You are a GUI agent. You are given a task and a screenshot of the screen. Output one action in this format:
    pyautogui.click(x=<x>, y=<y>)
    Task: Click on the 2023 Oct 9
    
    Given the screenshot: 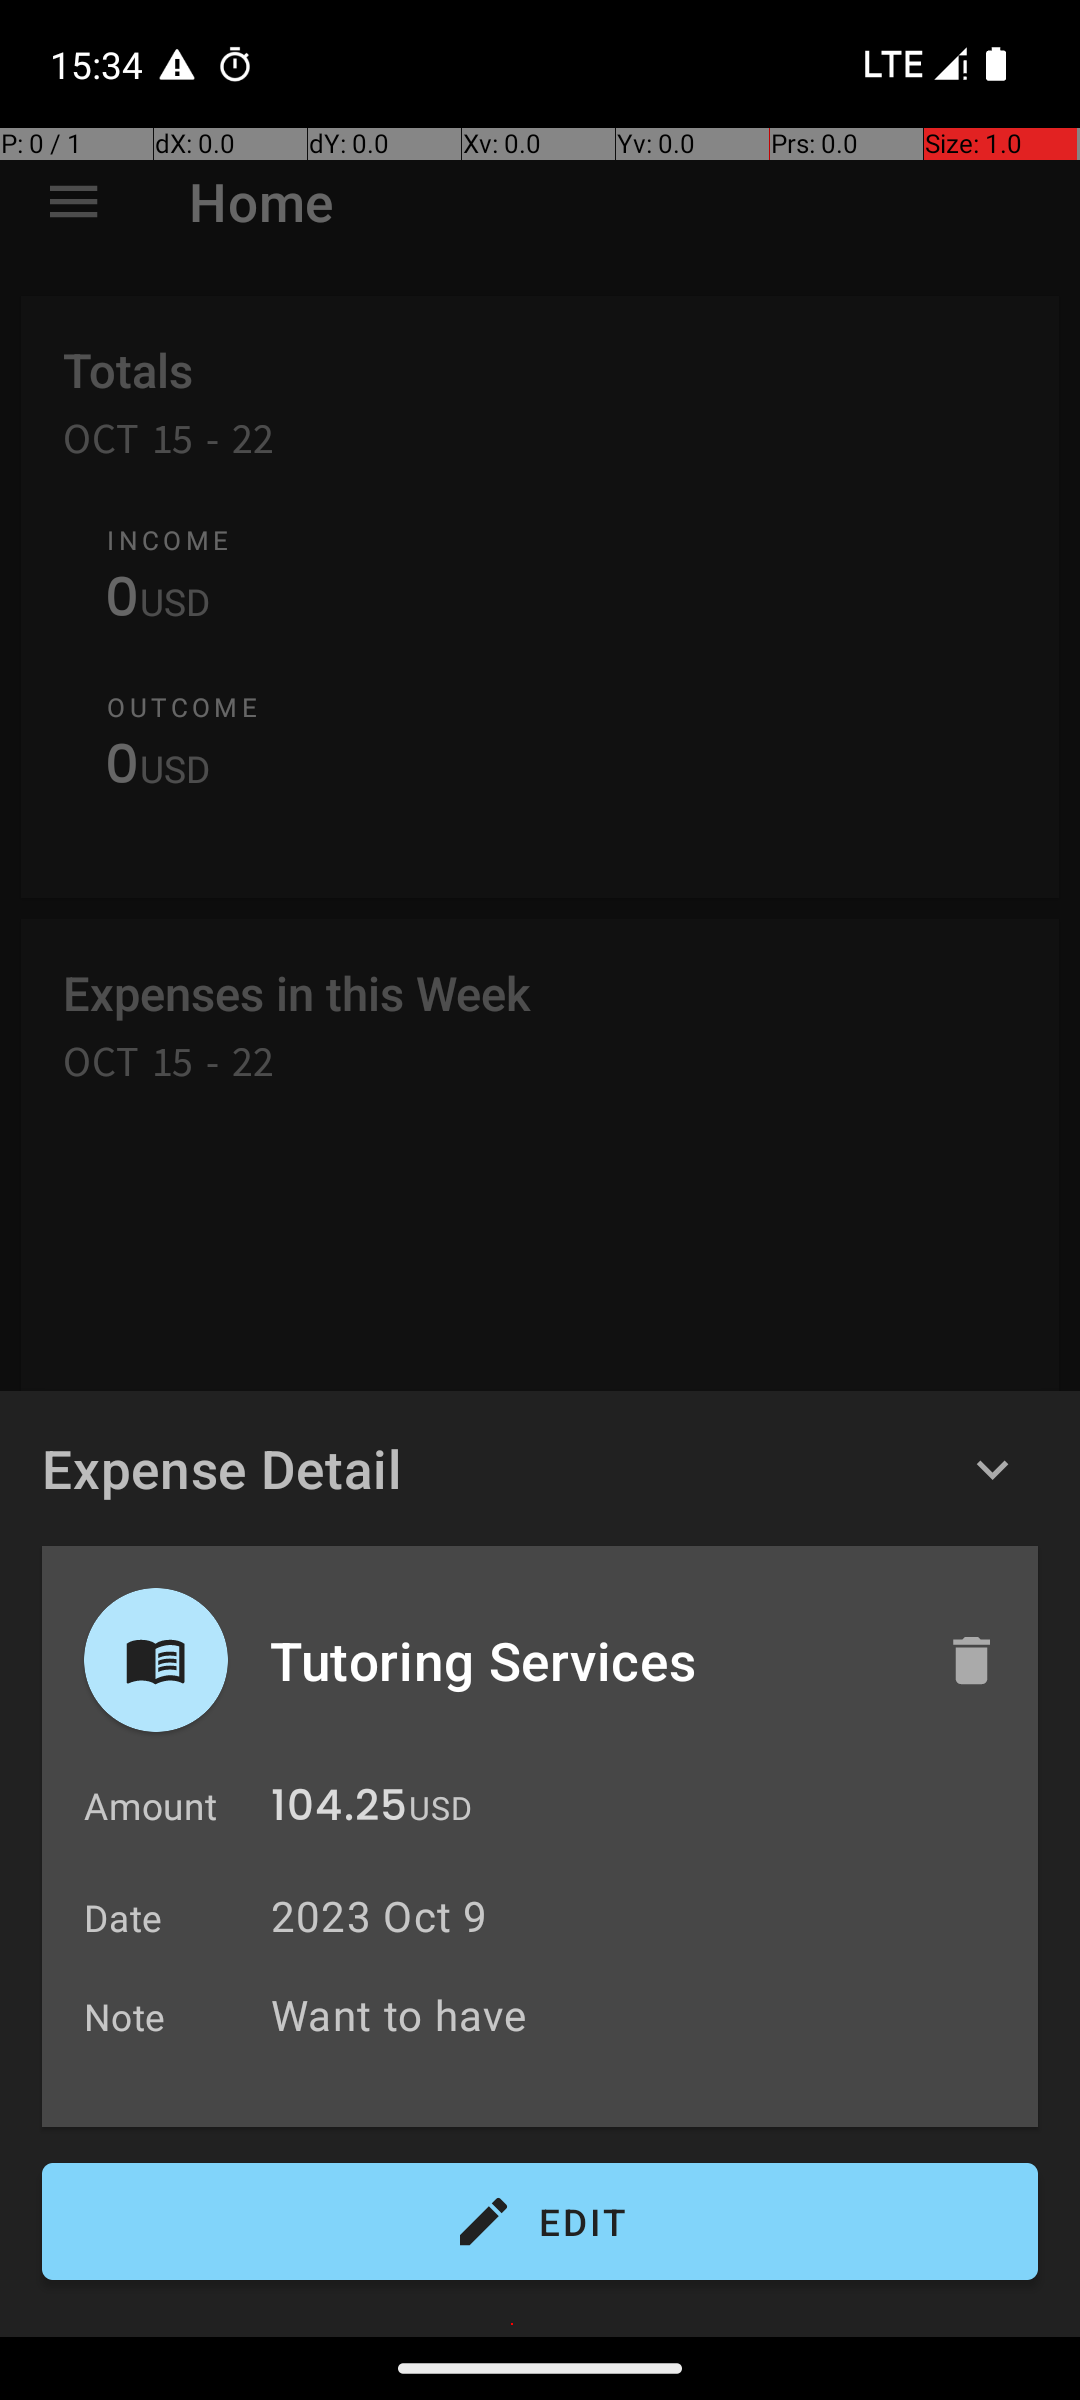 What is the action you would take?
    pyautogui.click(x=380, y=1916)
    